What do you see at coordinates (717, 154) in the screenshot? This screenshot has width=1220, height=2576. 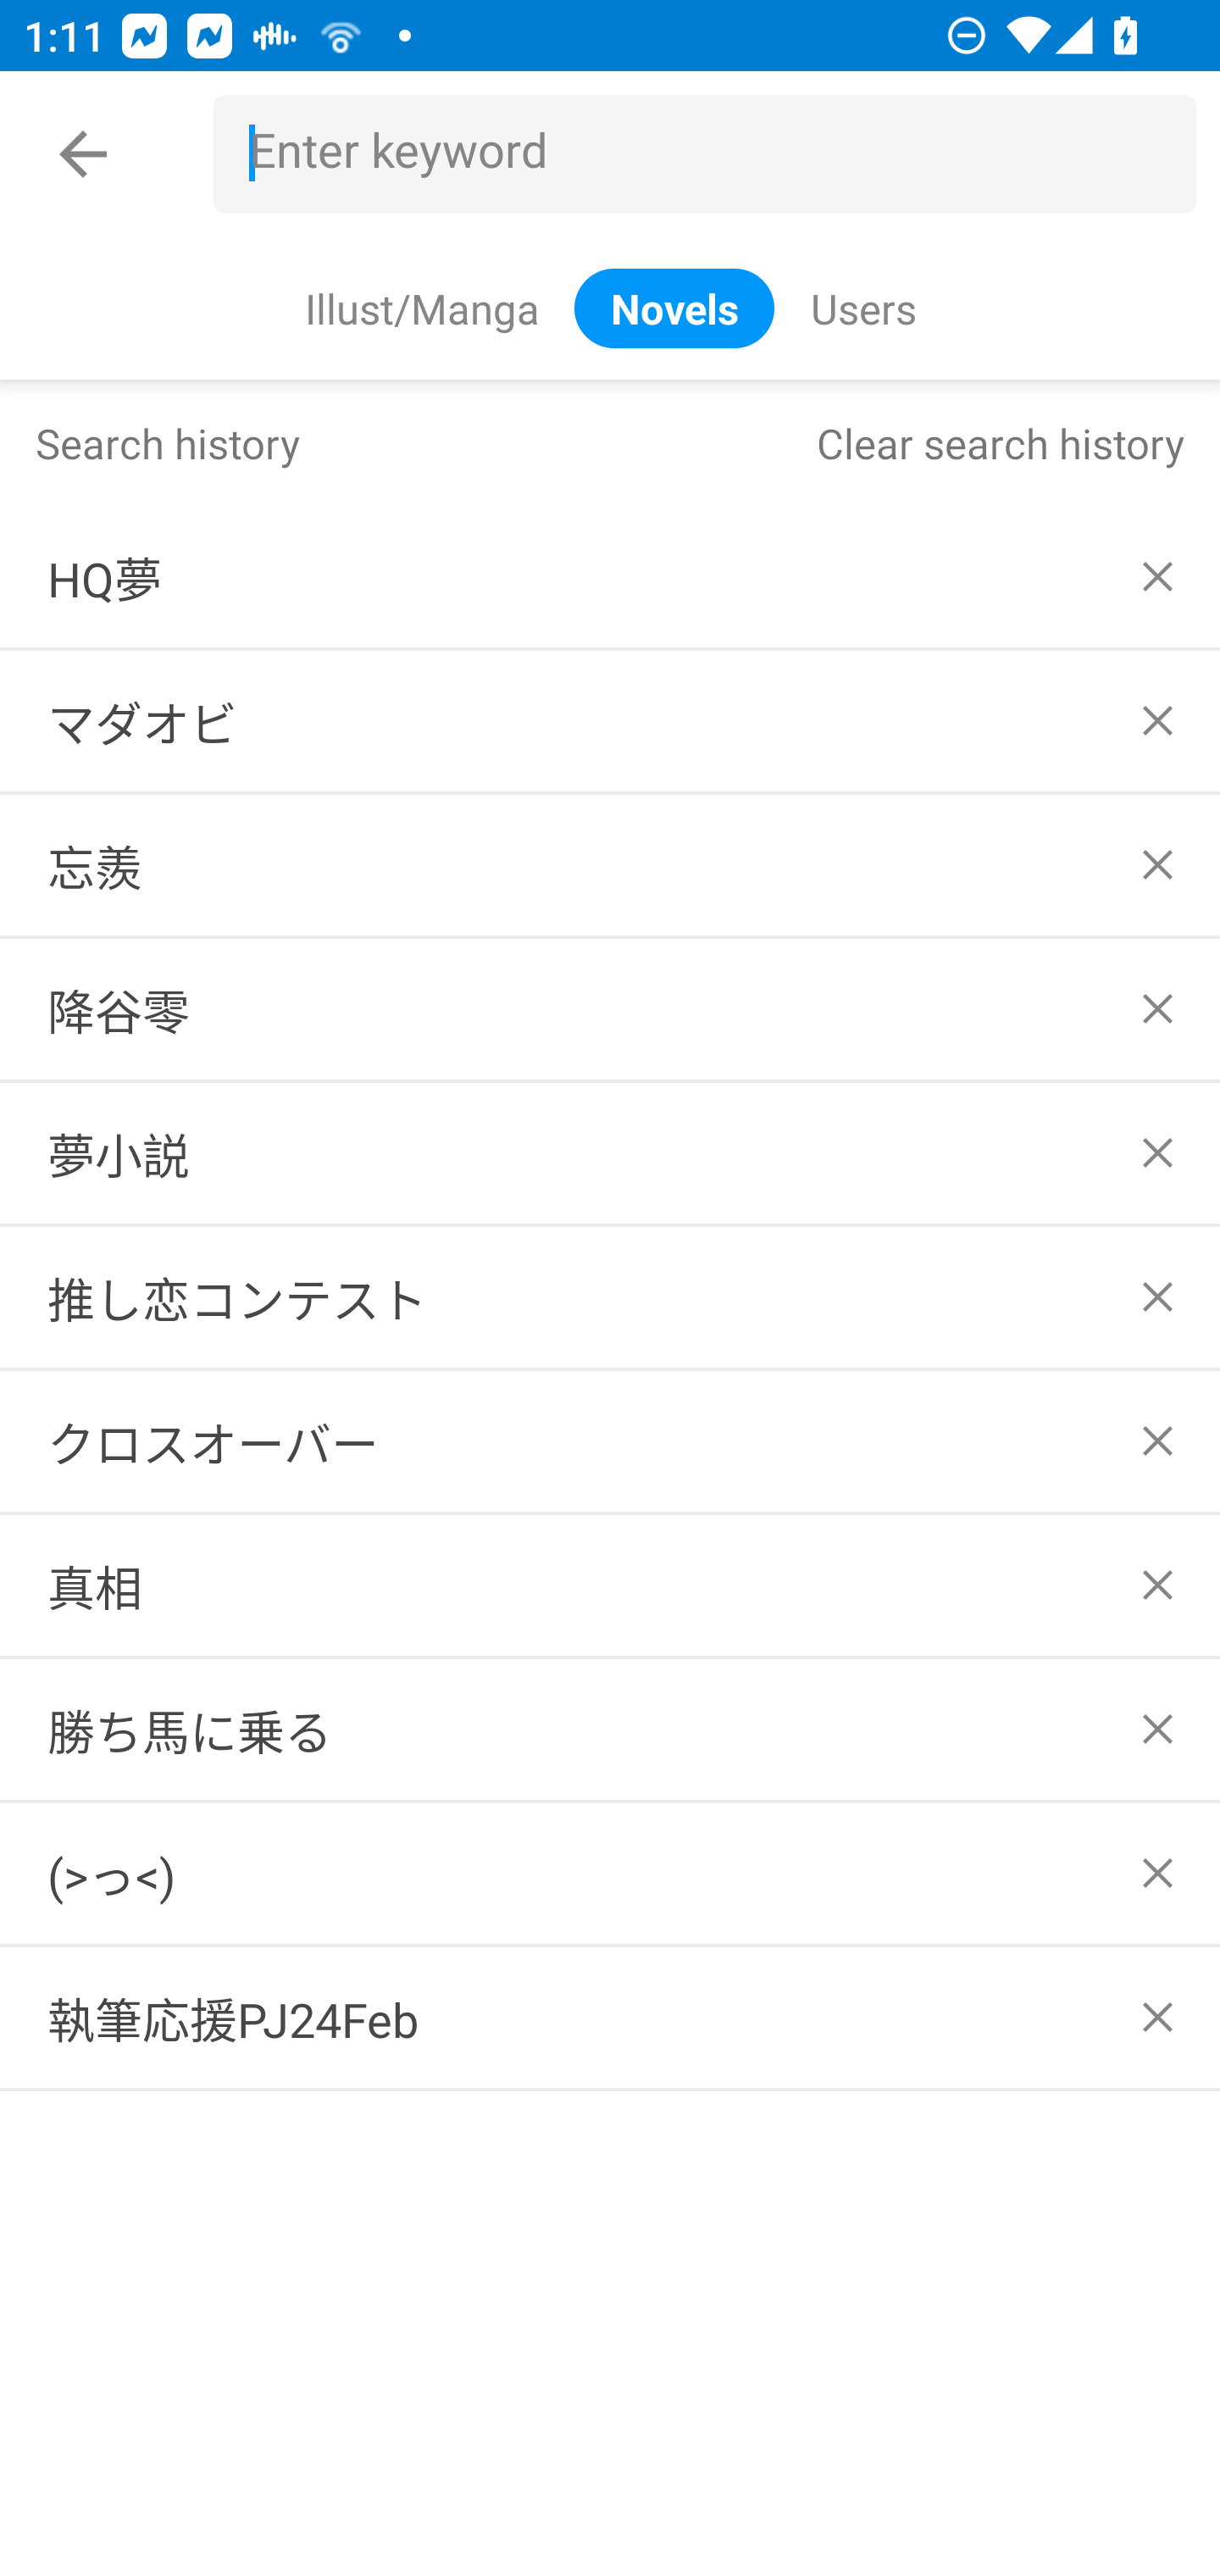 I see `Enter keyword` at bounding box center [717, 154].